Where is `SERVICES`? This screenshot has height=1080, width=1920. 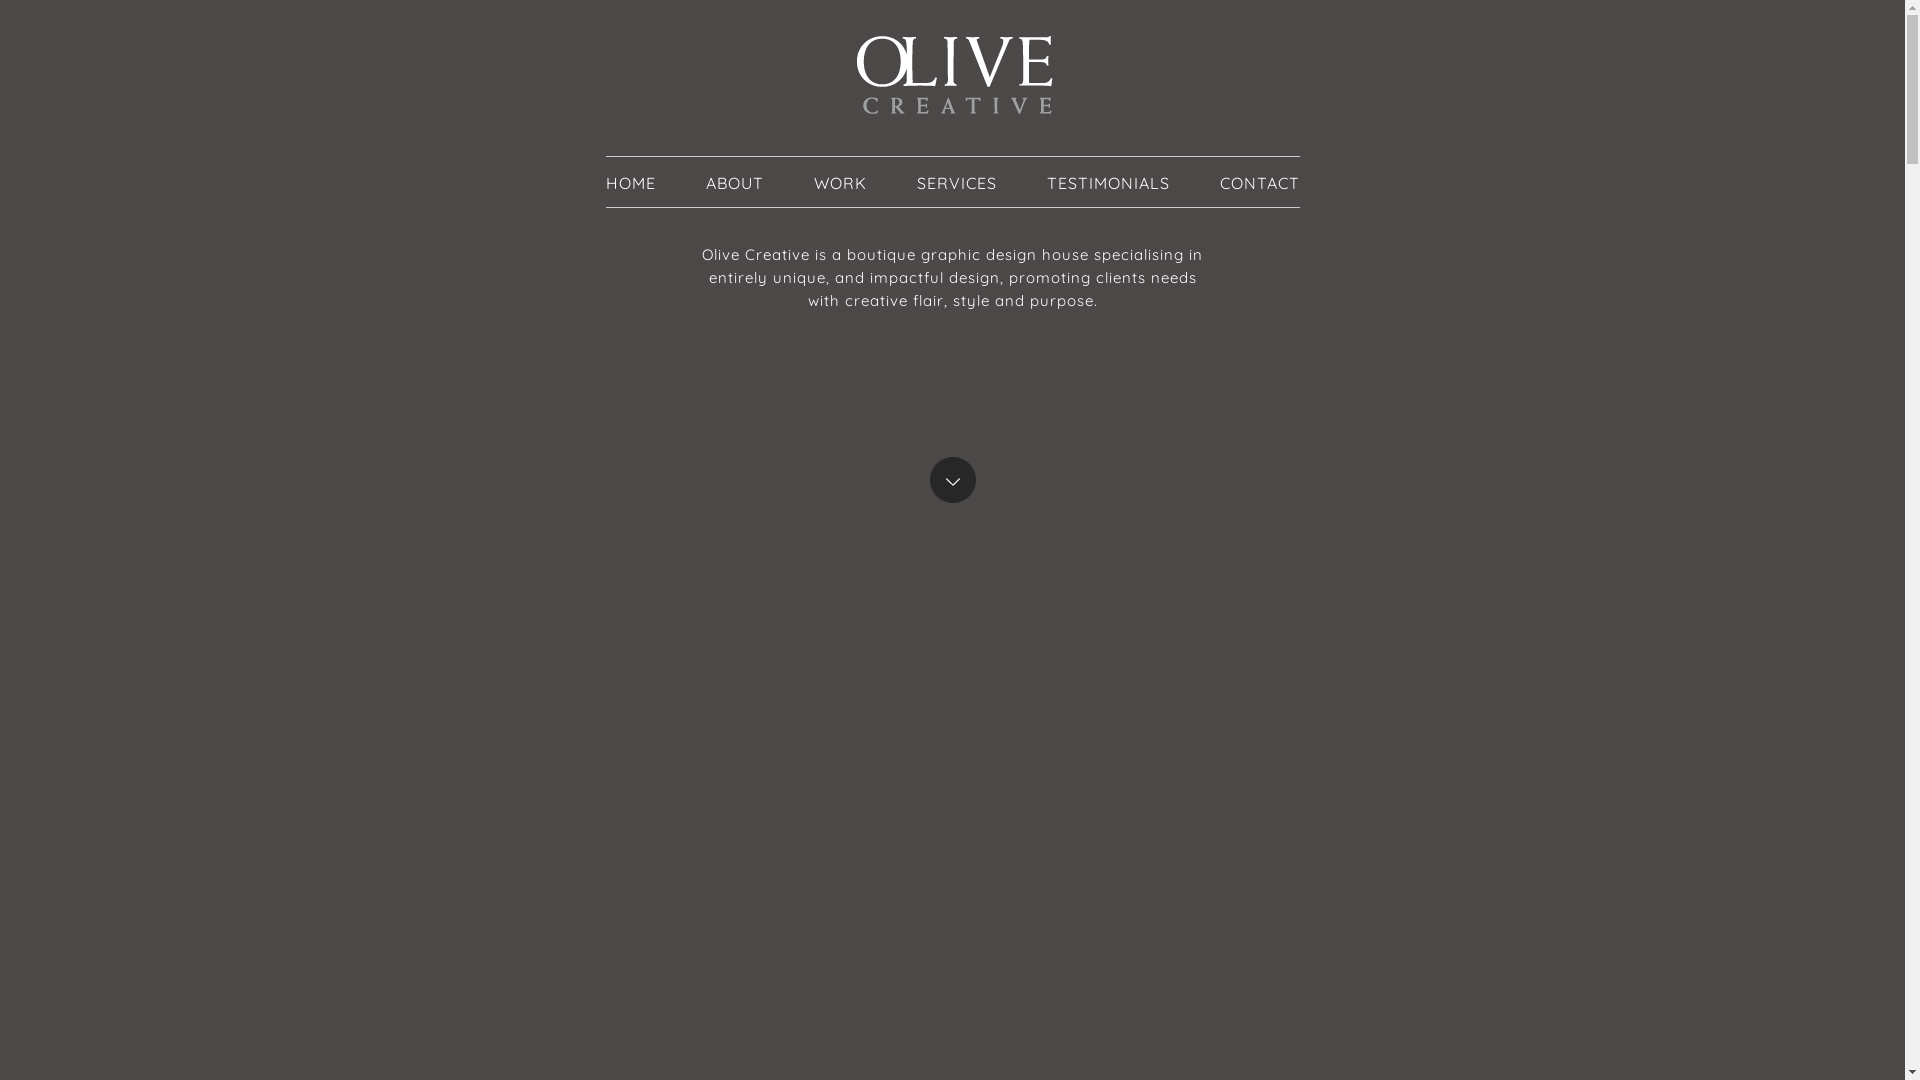
SERVICES is located at coordinates (956, 183).